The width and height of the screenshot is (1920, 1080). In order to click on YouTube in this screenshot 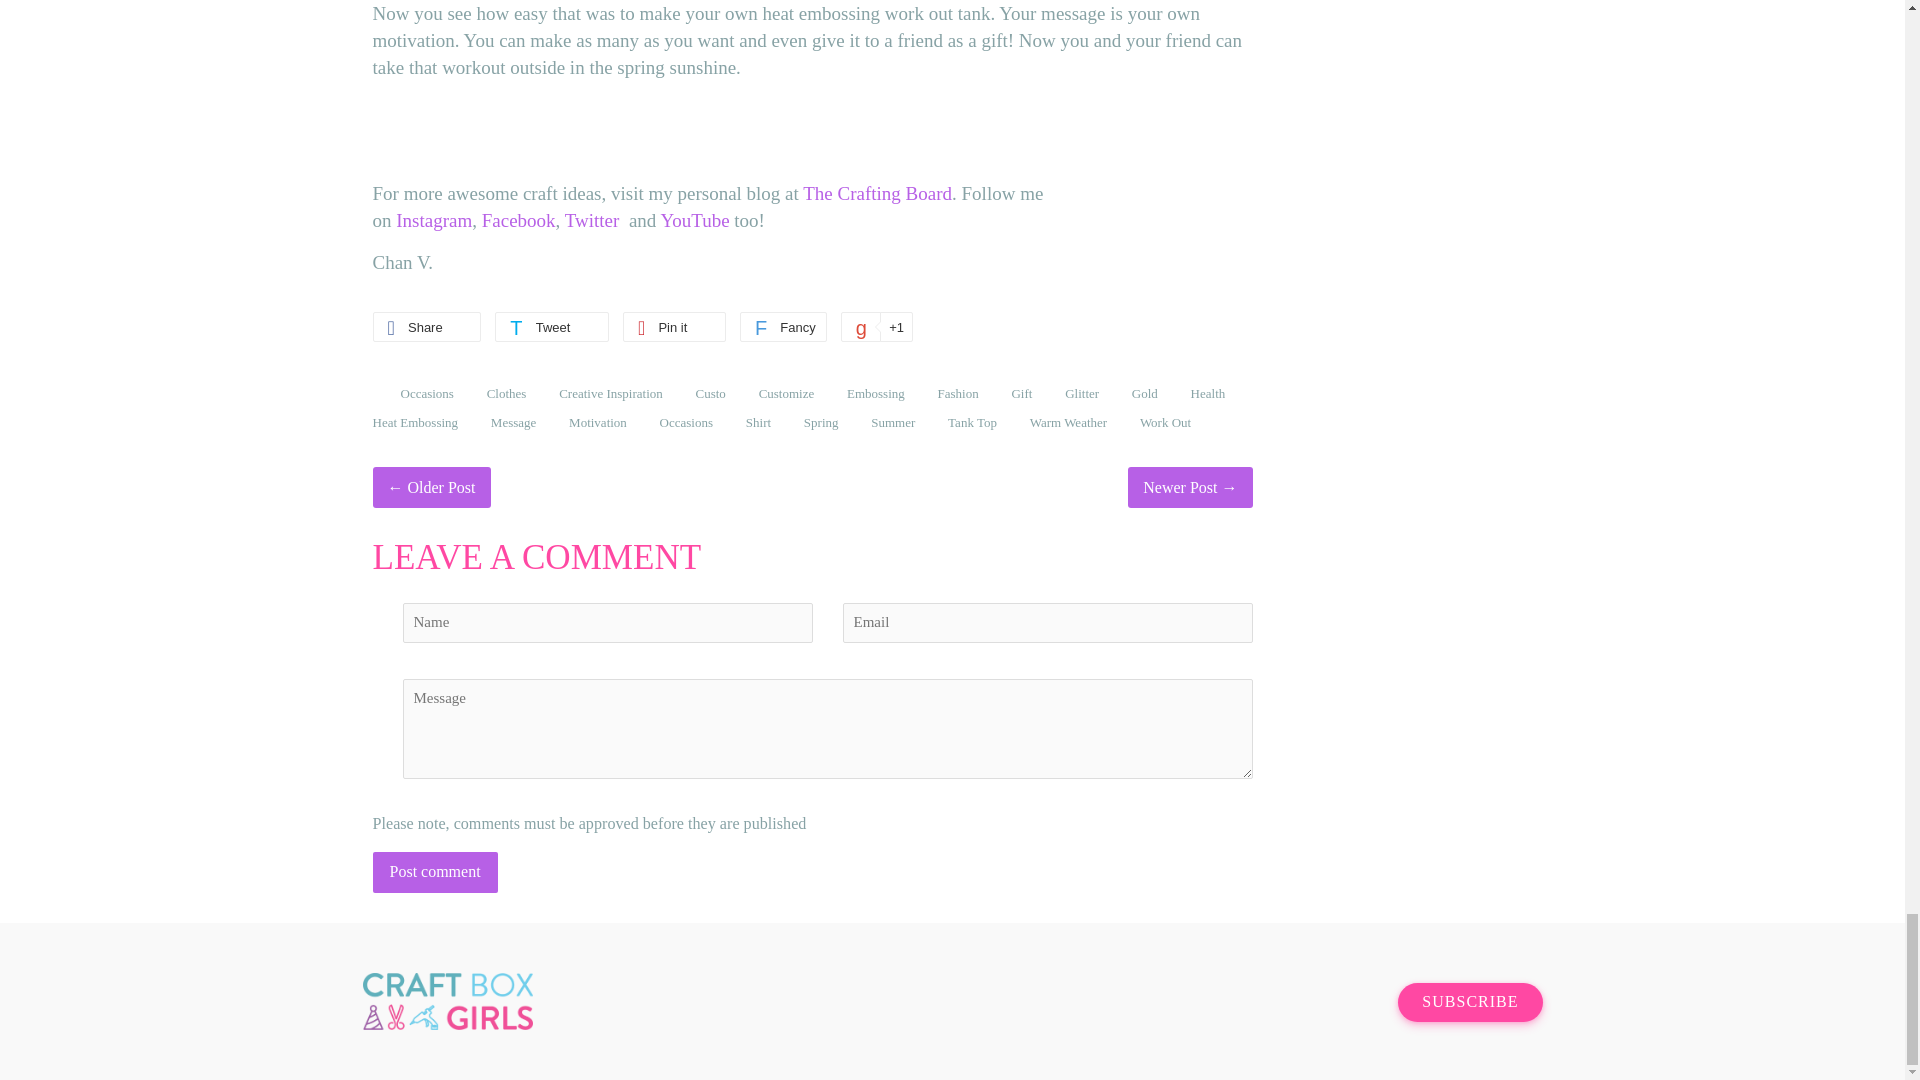, I will do `click(694, 220)`.